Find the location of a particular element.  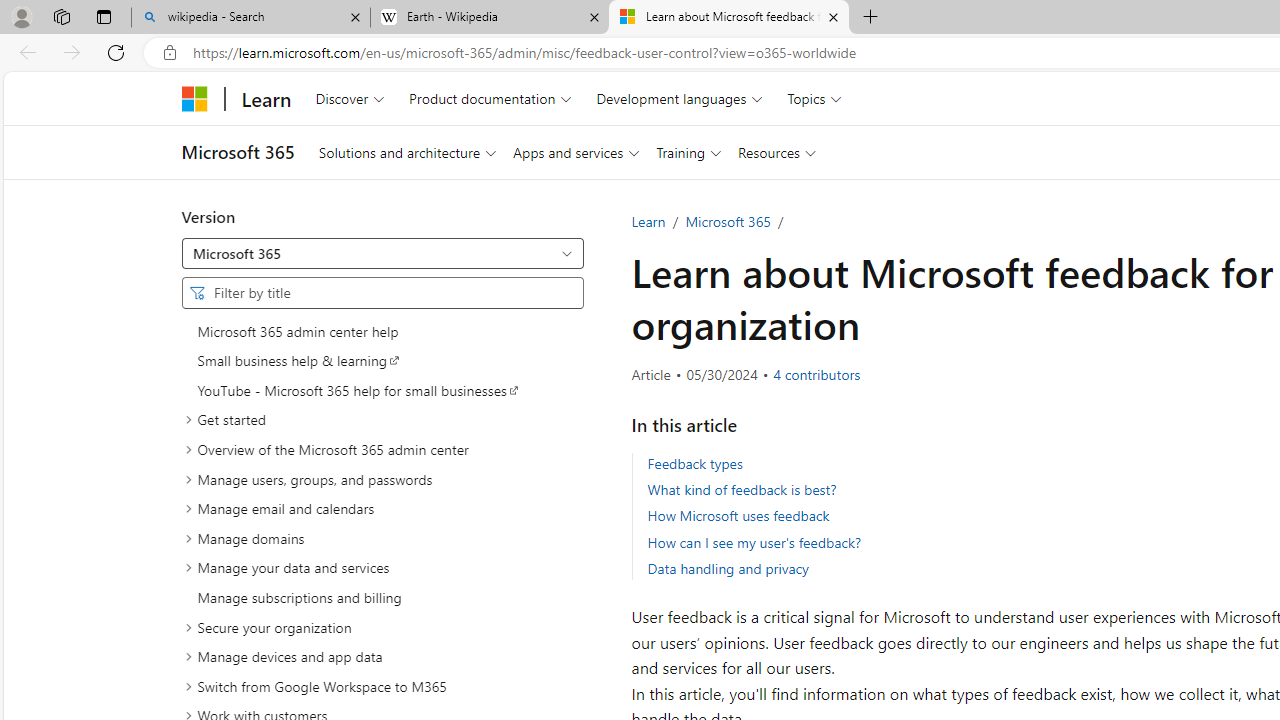

wikipedia - Search is located at coordinates (250, 18).